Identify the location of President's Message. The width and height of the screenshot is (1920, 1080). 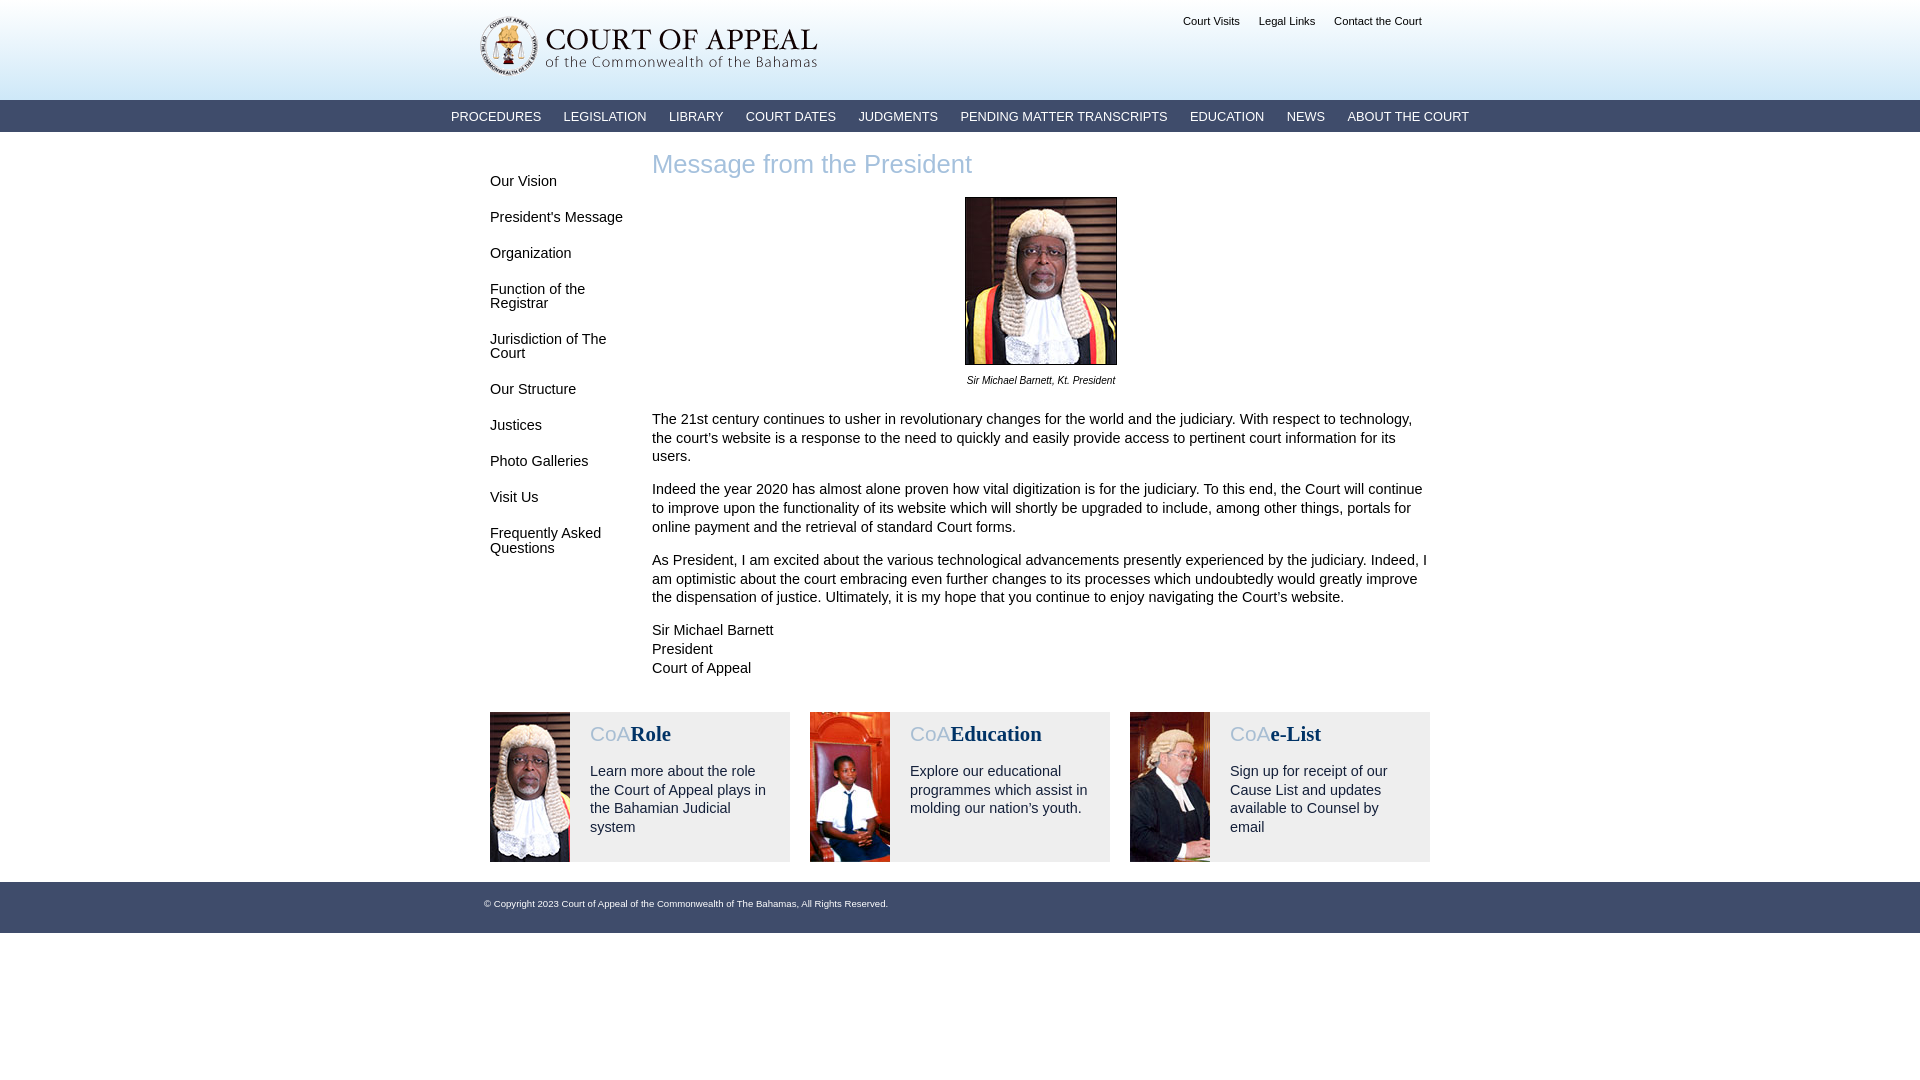
(556, 217).